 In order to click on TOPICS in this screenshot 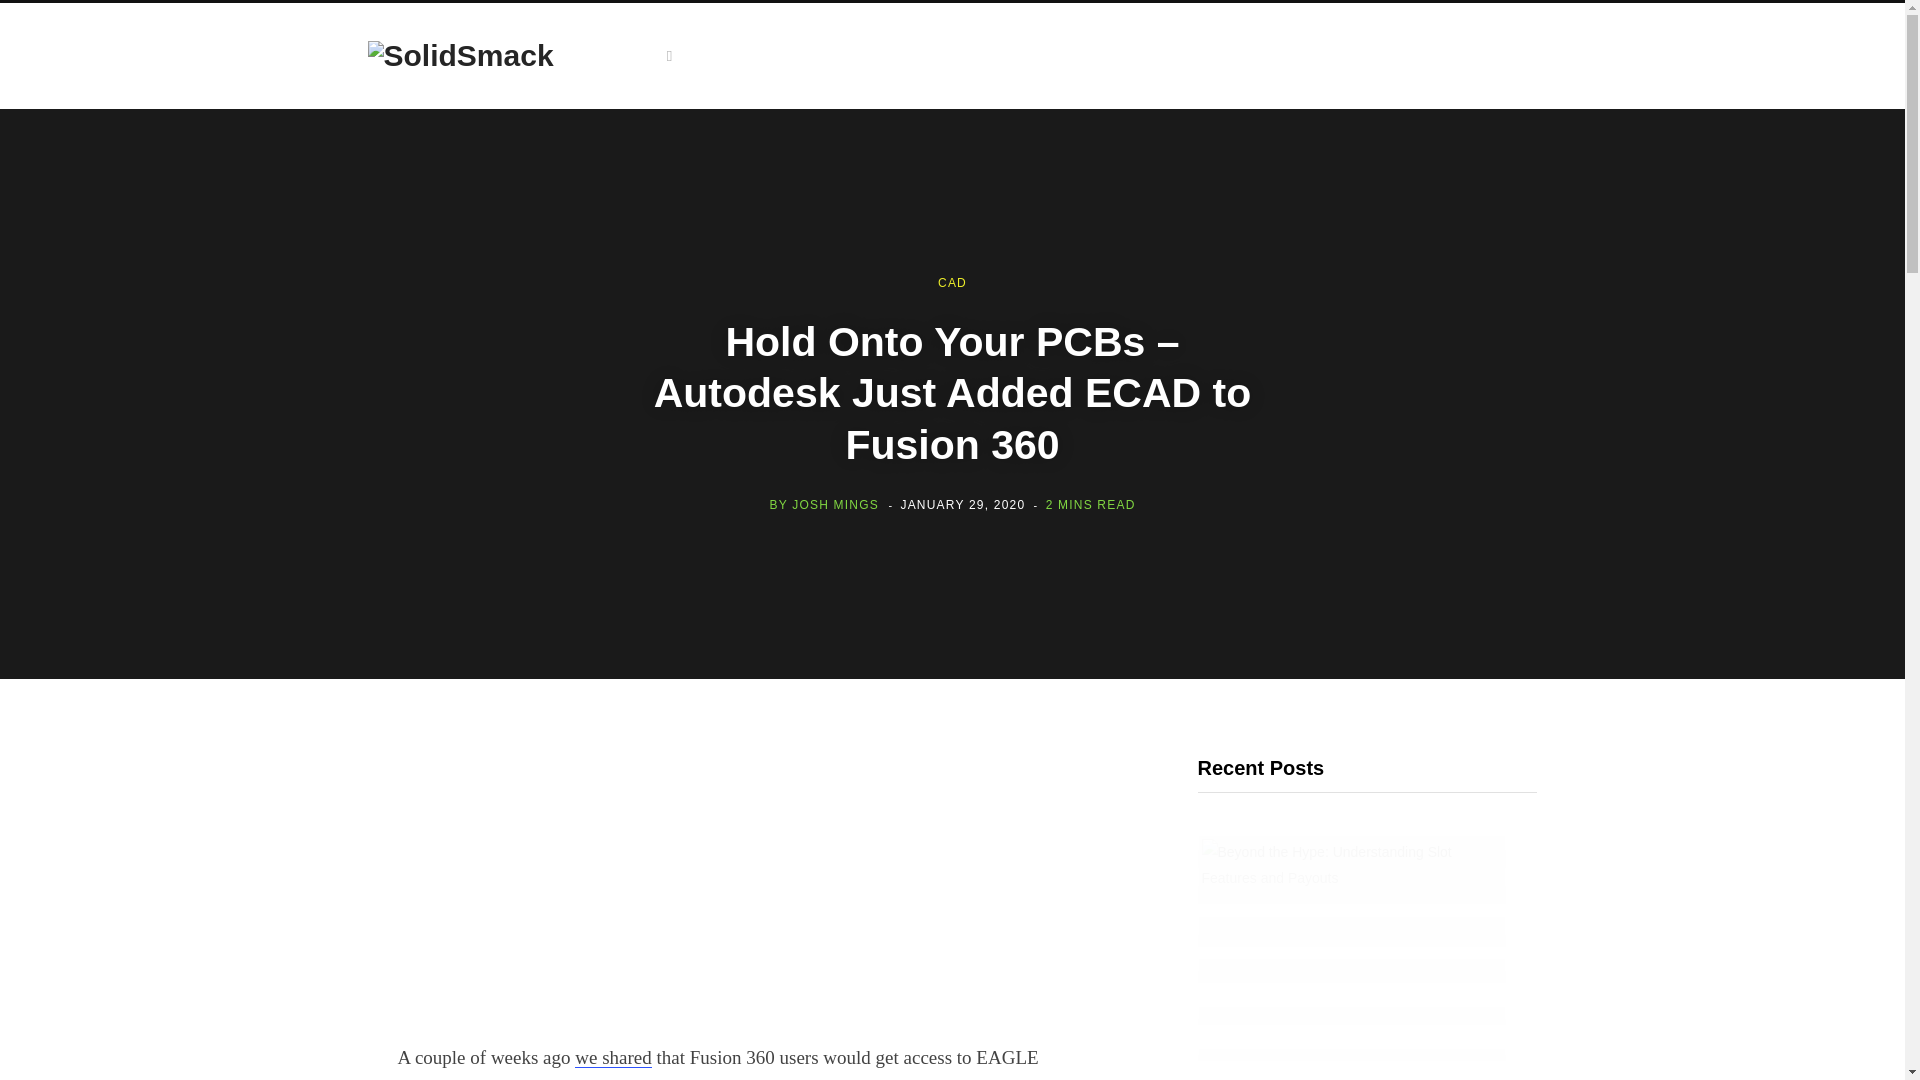, I will do `click(637, 55)`.